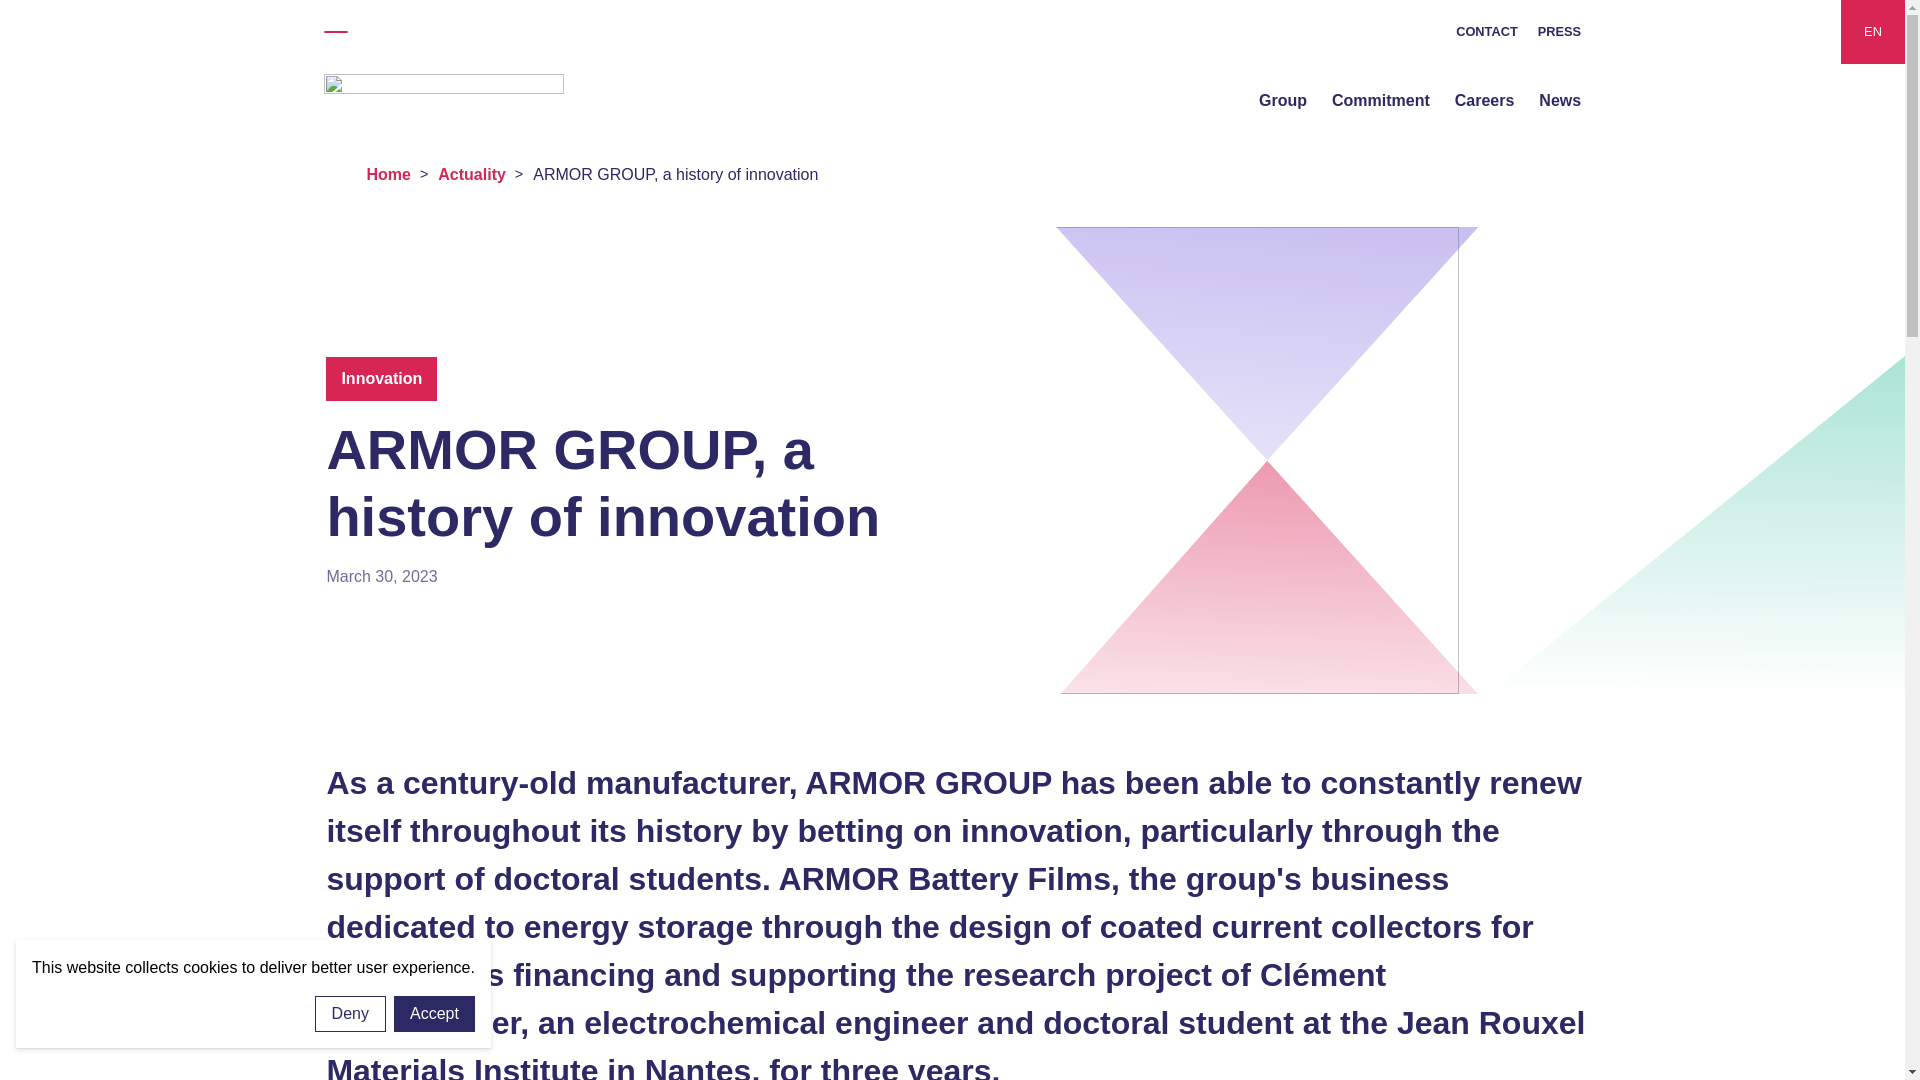 The image size is (1920, 1080). What do you see at coordinates (434, 1014) in the screenshot?
I see `Accept` at bounding box center [434, 1014].